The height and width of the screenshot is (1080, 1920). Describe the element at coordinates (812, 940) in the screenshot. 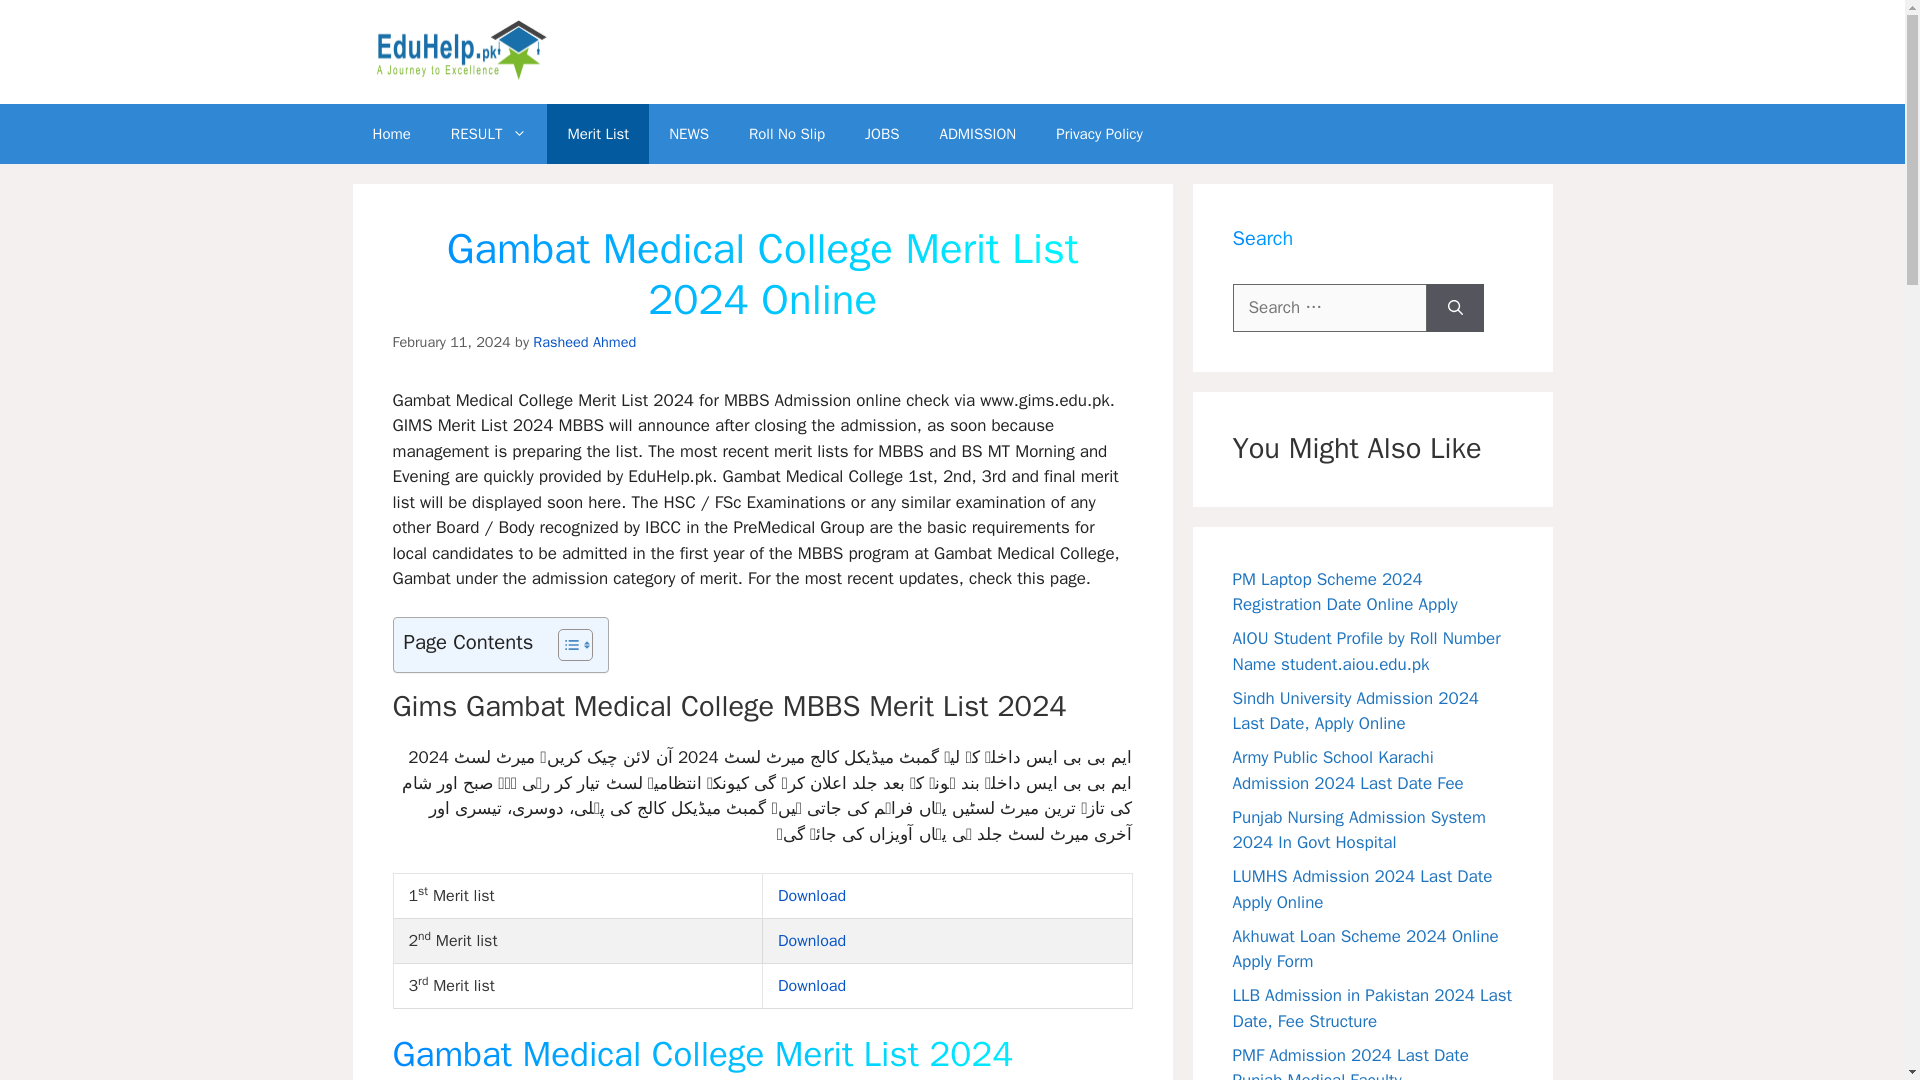

I see `Download` at that location.